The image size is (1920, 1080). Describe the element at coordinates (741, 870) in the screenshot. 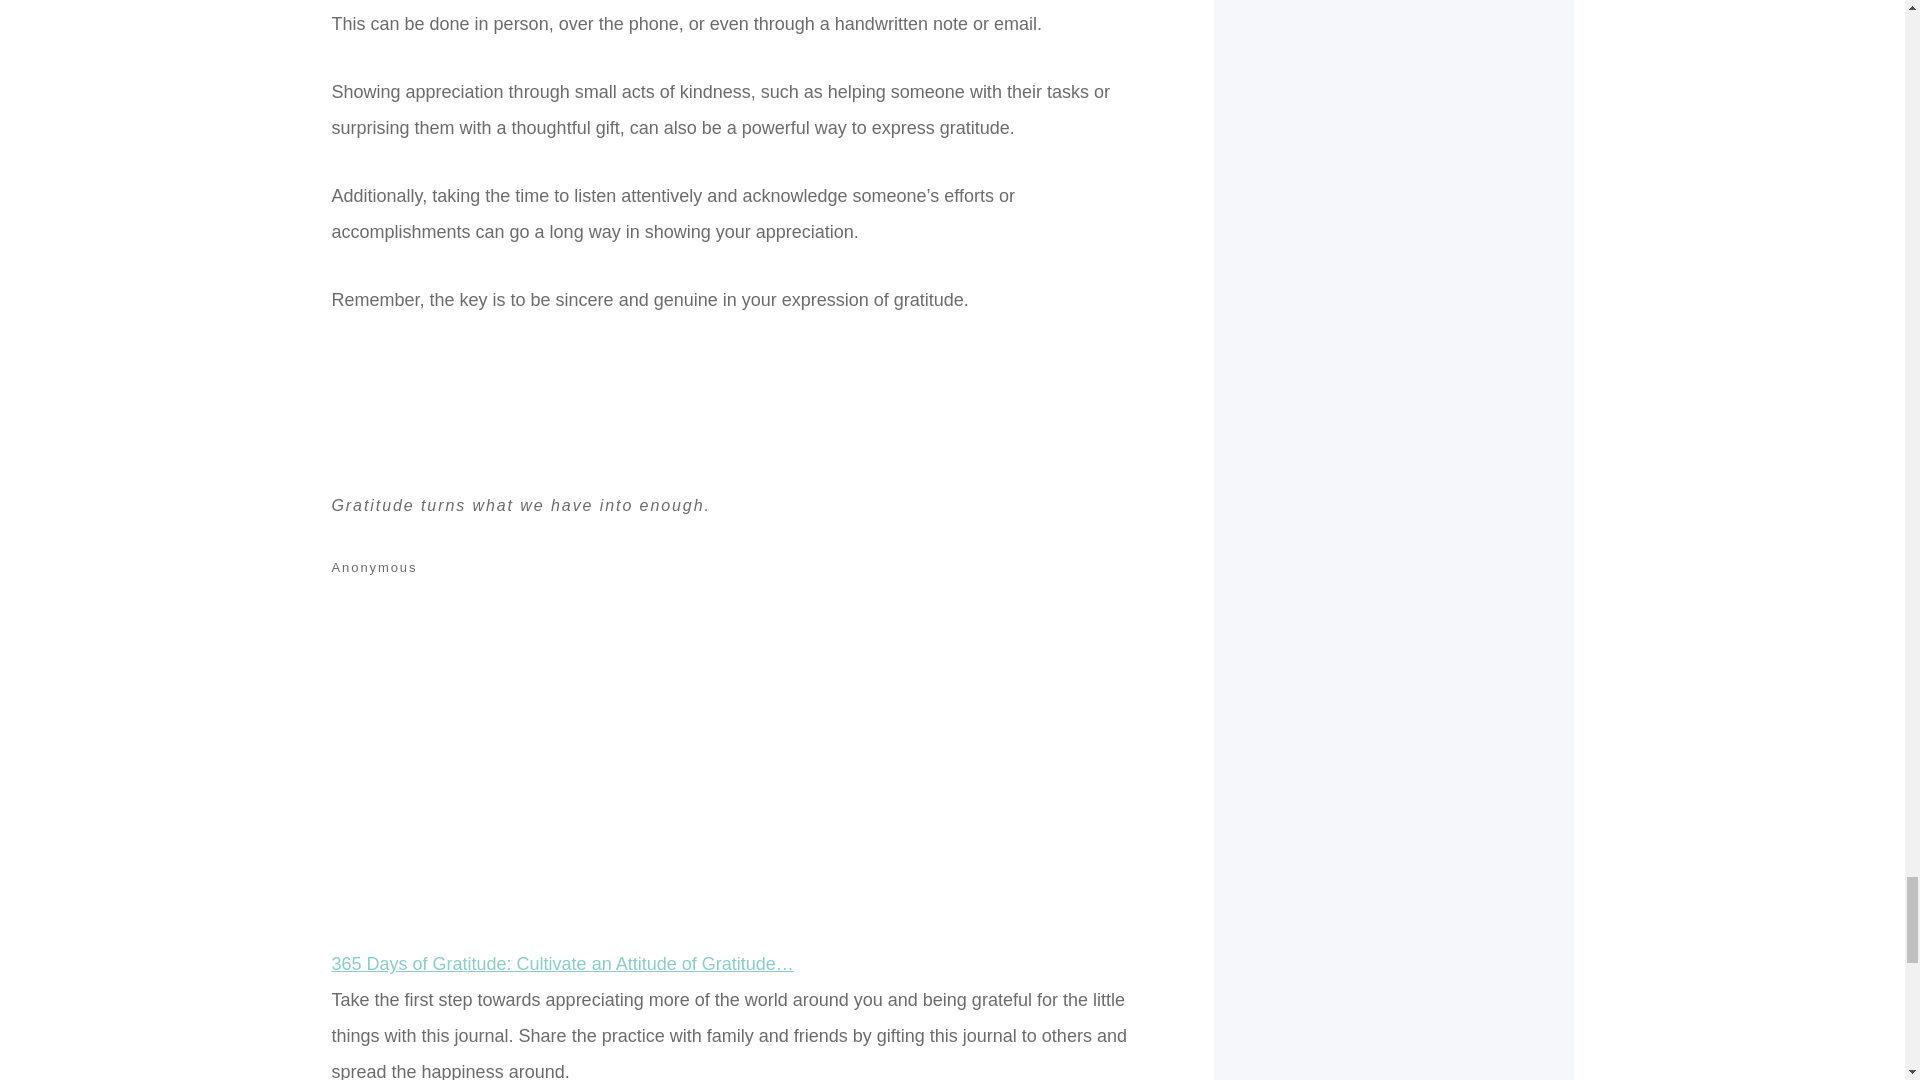

I see `365 Days of Gratitude: Cultivate an Attitude of Gratitude...` at that location.